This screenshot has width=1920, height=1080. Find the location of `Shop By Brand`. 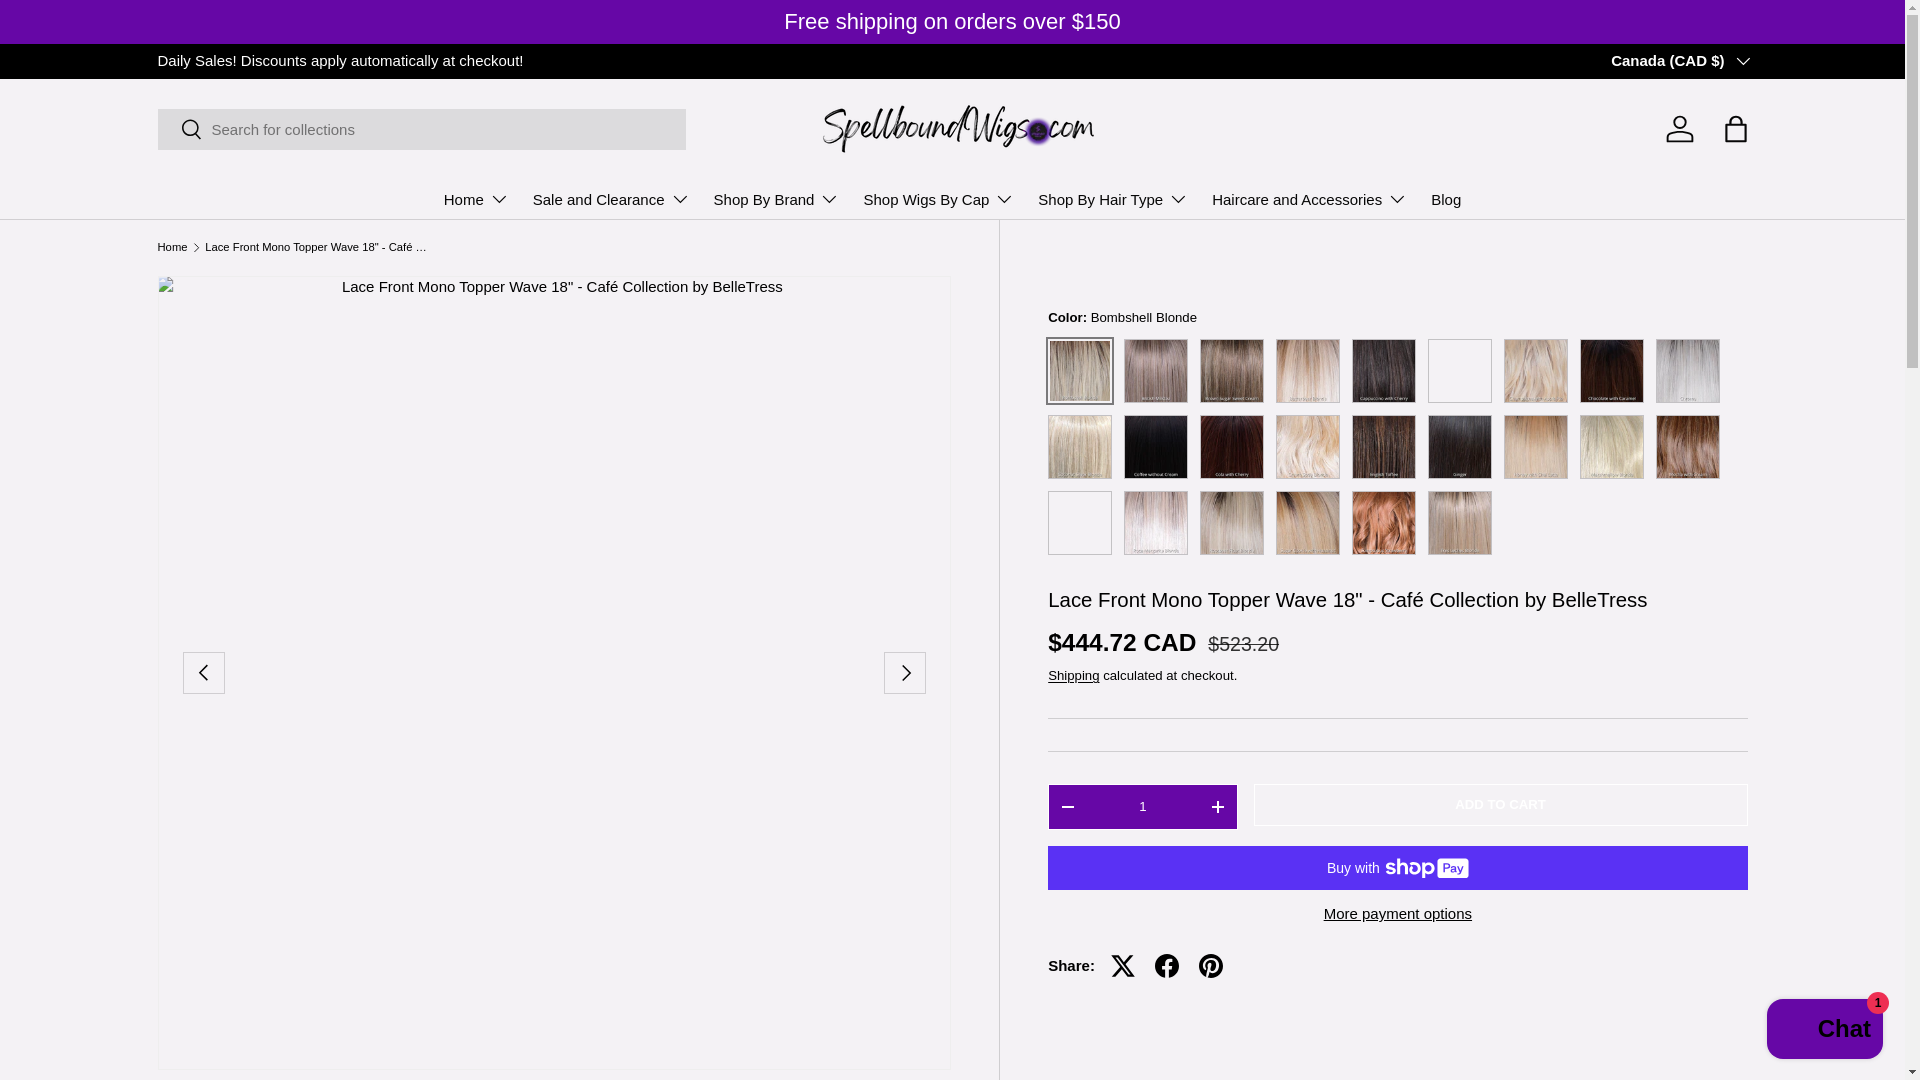

Shop By Brand is located at coordinates (777, 198).